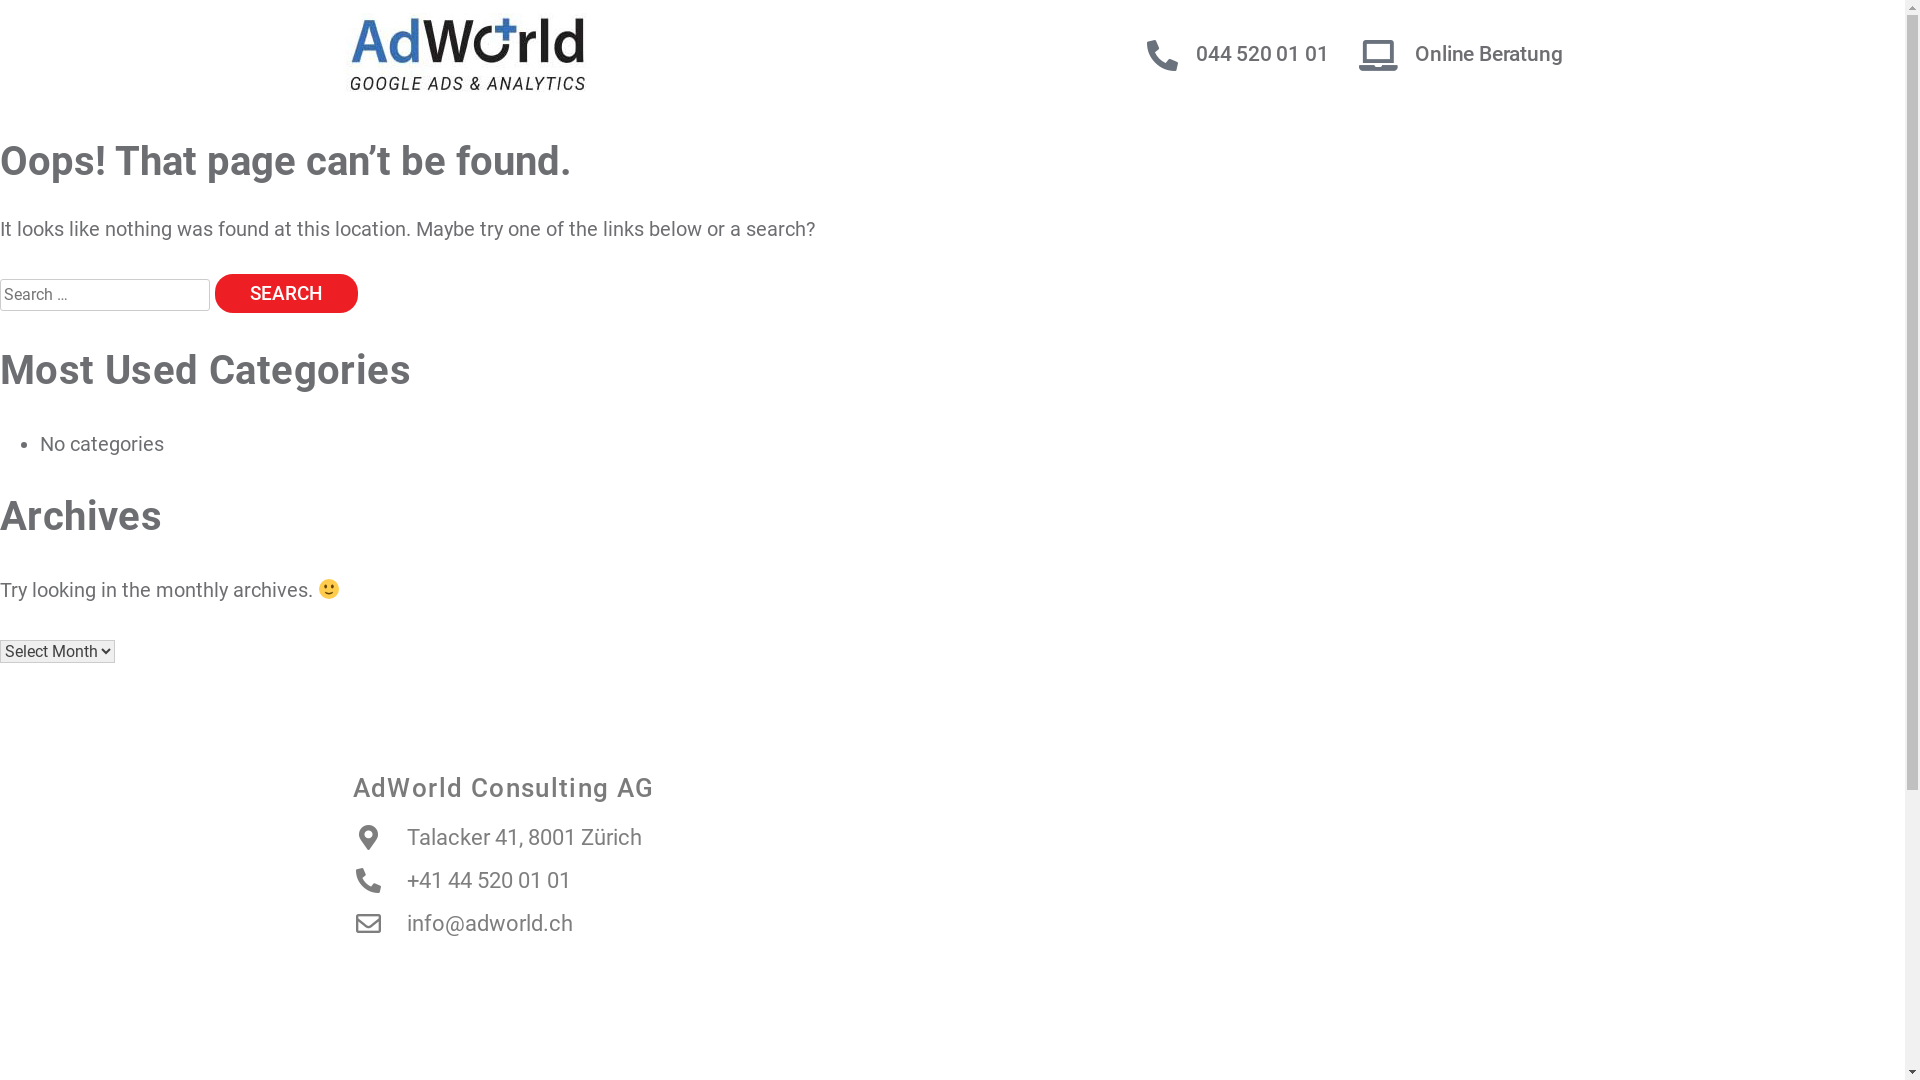 The width and height of the screenshot is (1920, 1080). What do you see at coordinates (461, 880) in the screenshot?
I see `+41 44 520 01 01` at bounding box center [461, 880].